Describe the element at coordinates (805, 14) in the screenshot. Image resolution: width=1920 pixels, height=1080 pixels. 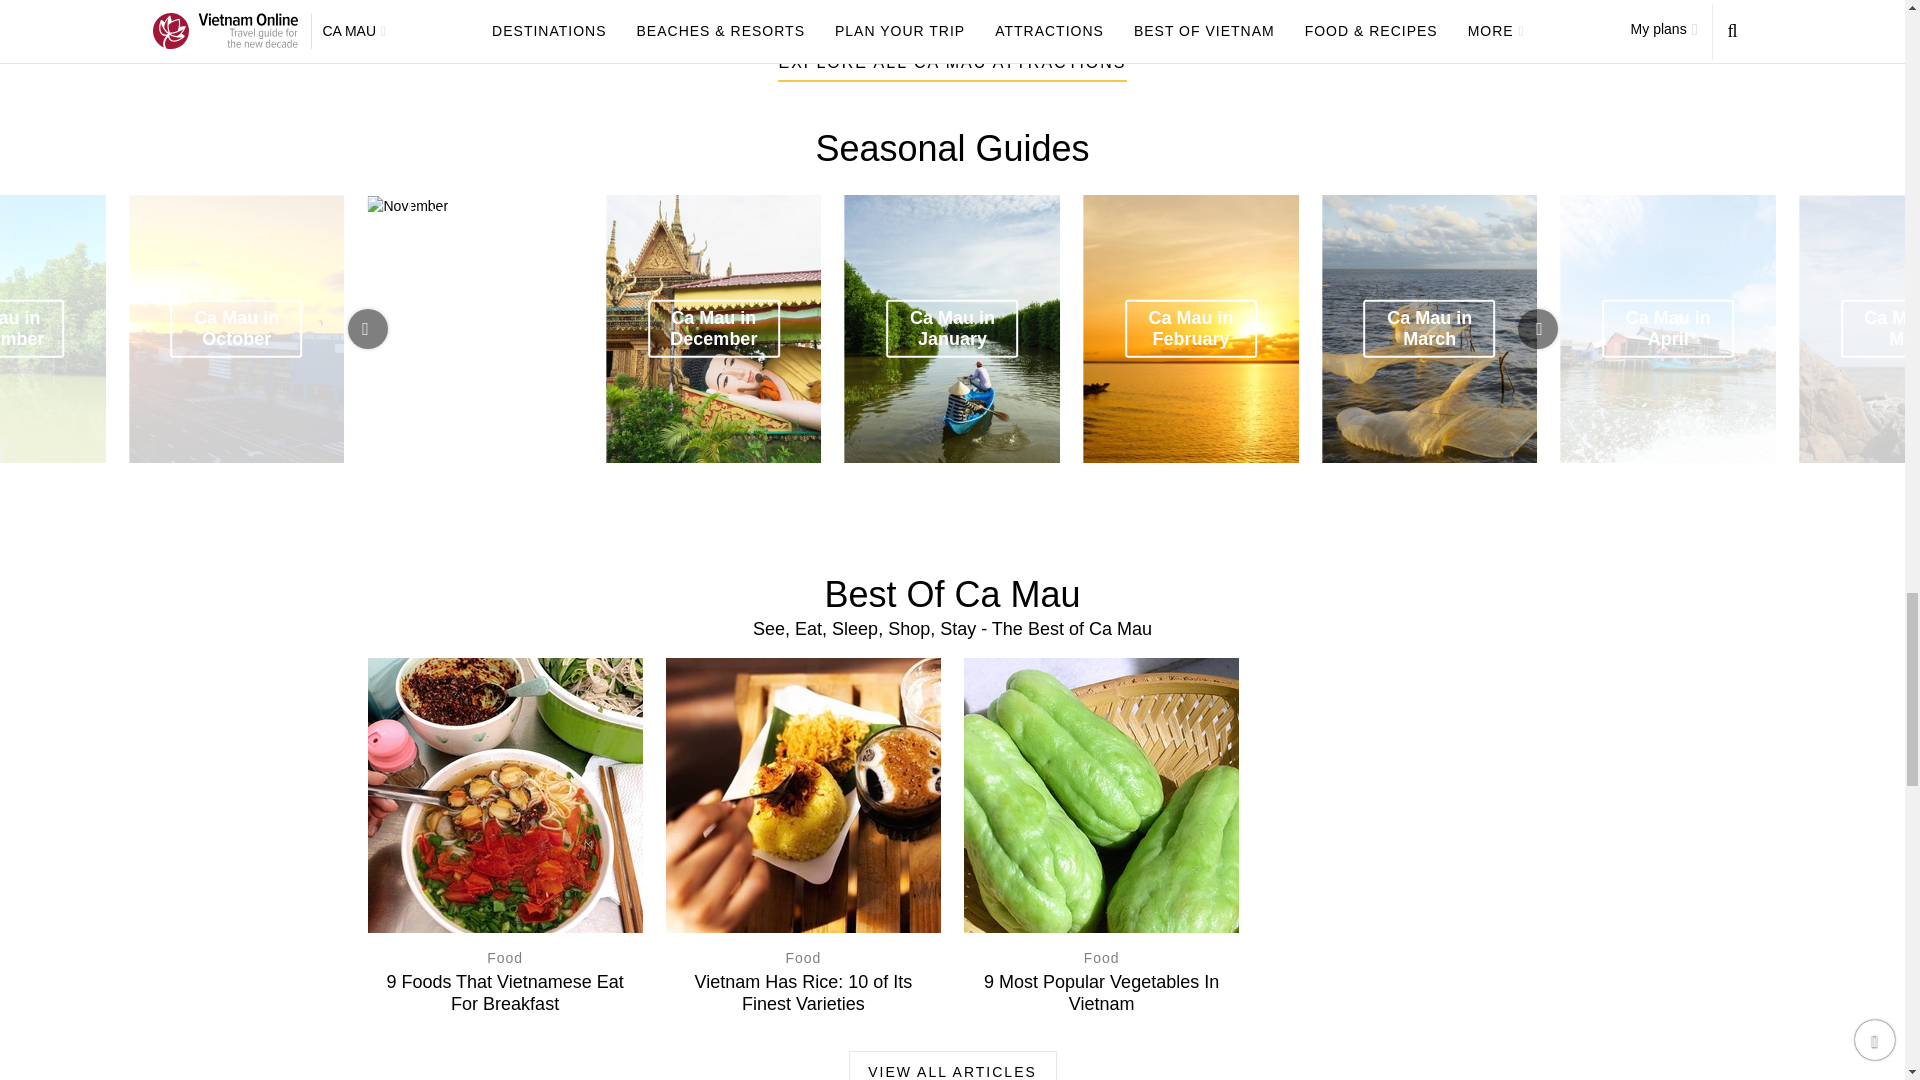
I see `The Cape of Ca Mau` at that location.